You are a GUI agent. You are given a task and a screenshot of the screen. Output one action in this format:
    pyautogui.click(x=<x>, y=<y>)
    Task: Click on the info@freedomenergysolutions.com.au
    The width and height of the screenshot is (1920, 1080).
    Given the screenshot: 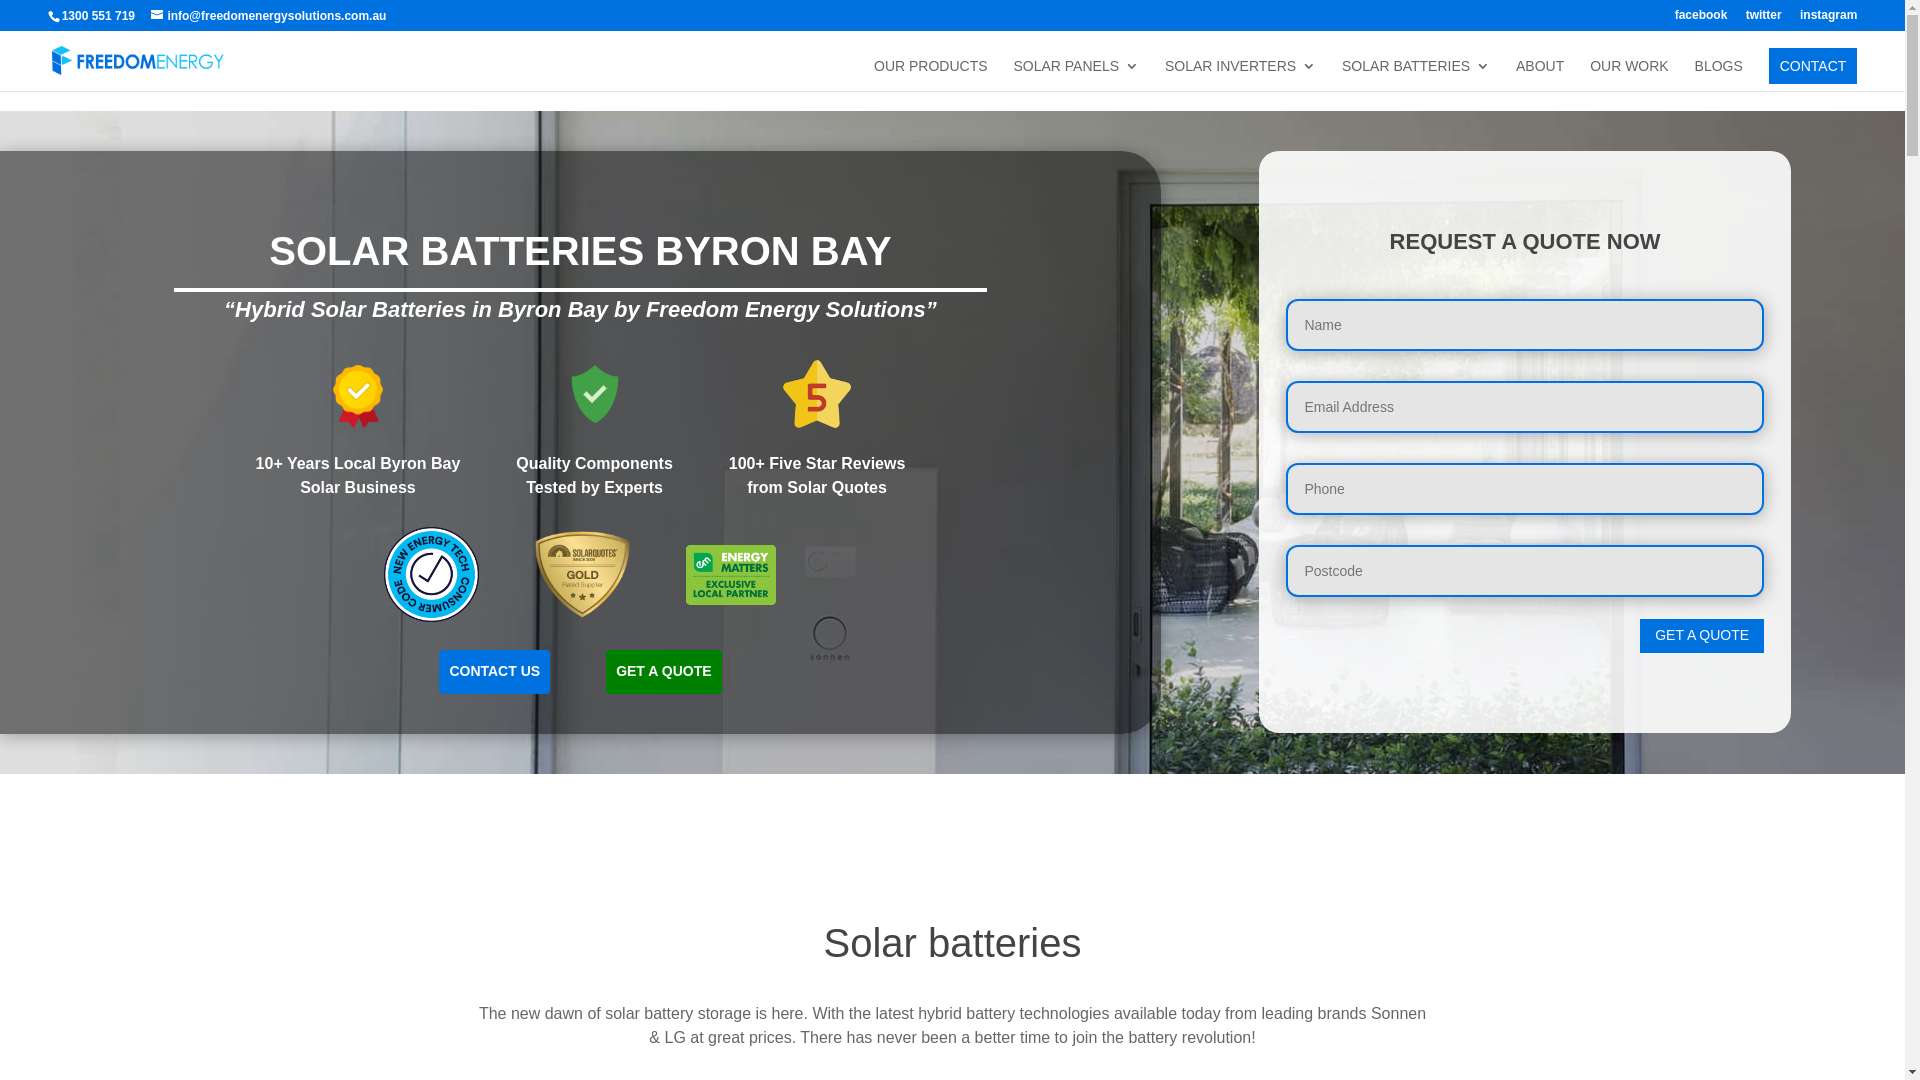 What is the action you would take?
    pyautogui.click(x=268, y=16)
    